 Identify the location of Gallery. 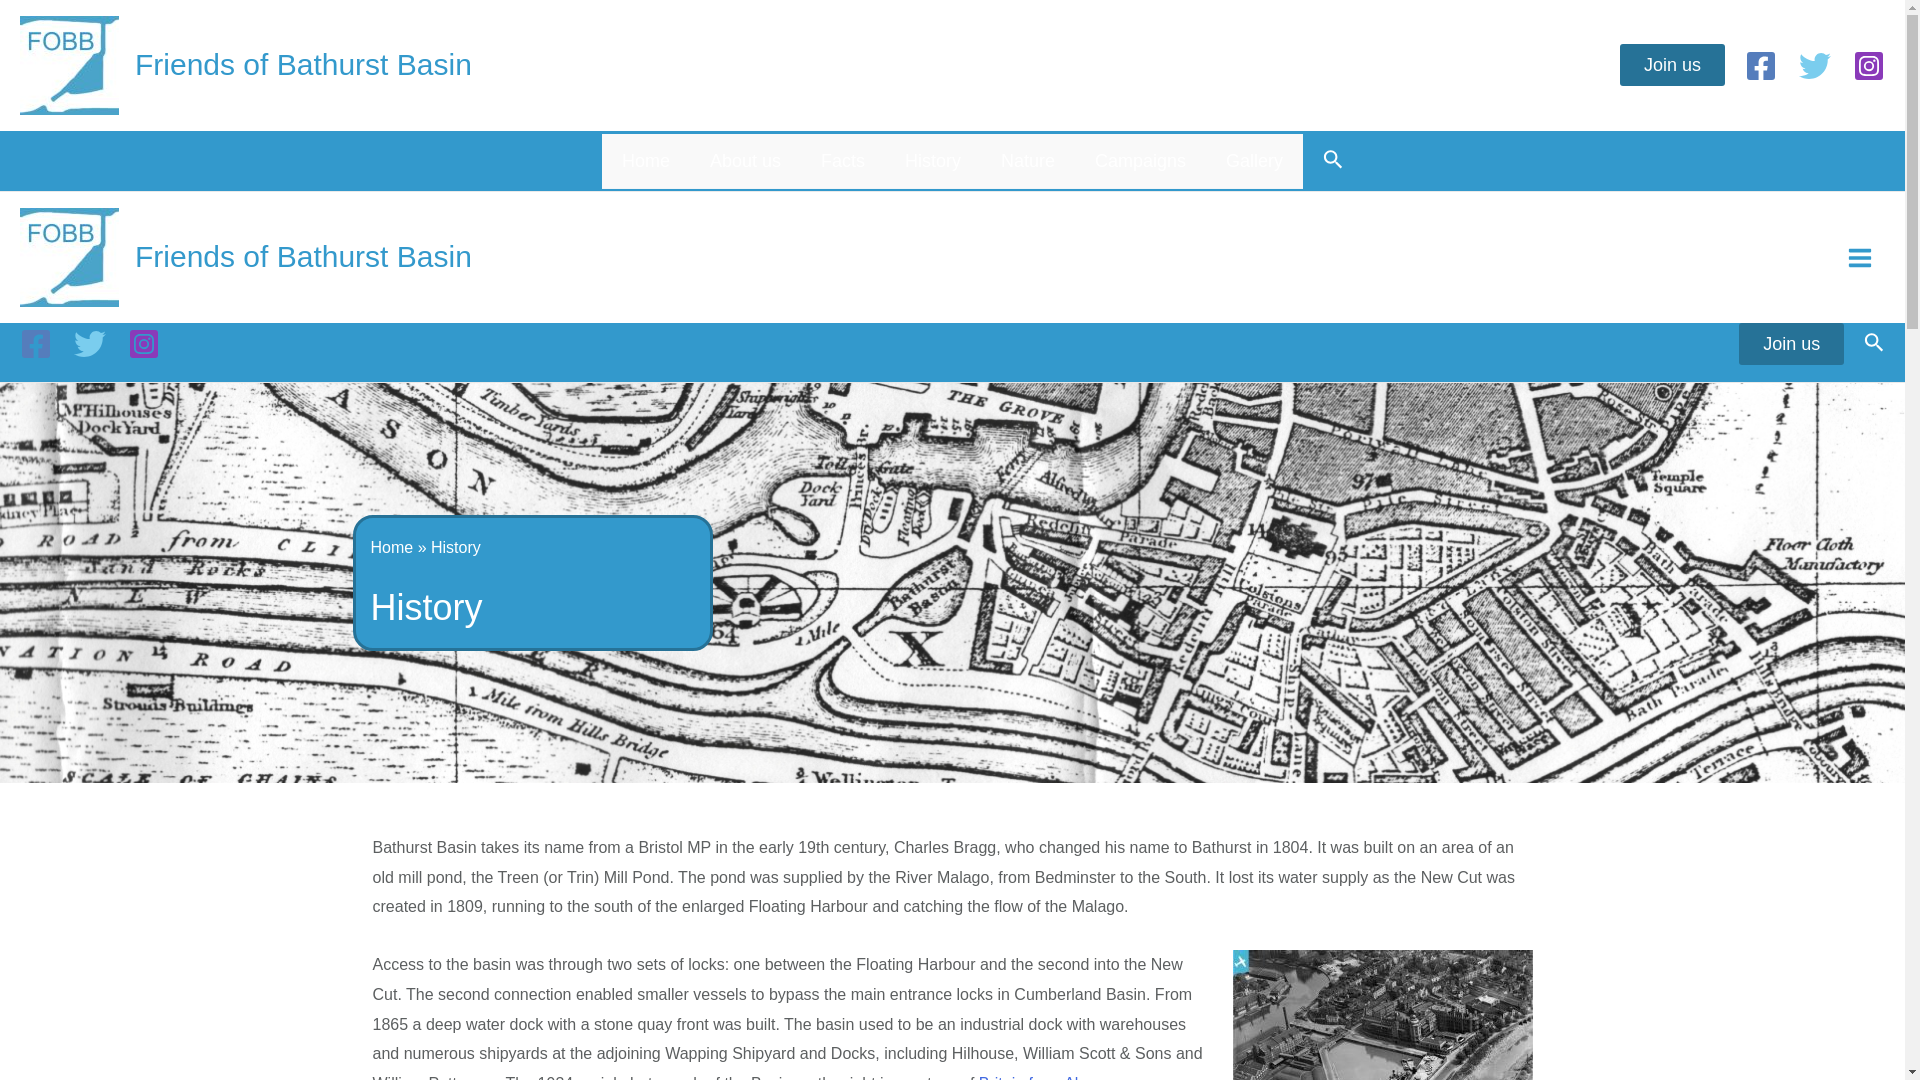
(1254, 161).